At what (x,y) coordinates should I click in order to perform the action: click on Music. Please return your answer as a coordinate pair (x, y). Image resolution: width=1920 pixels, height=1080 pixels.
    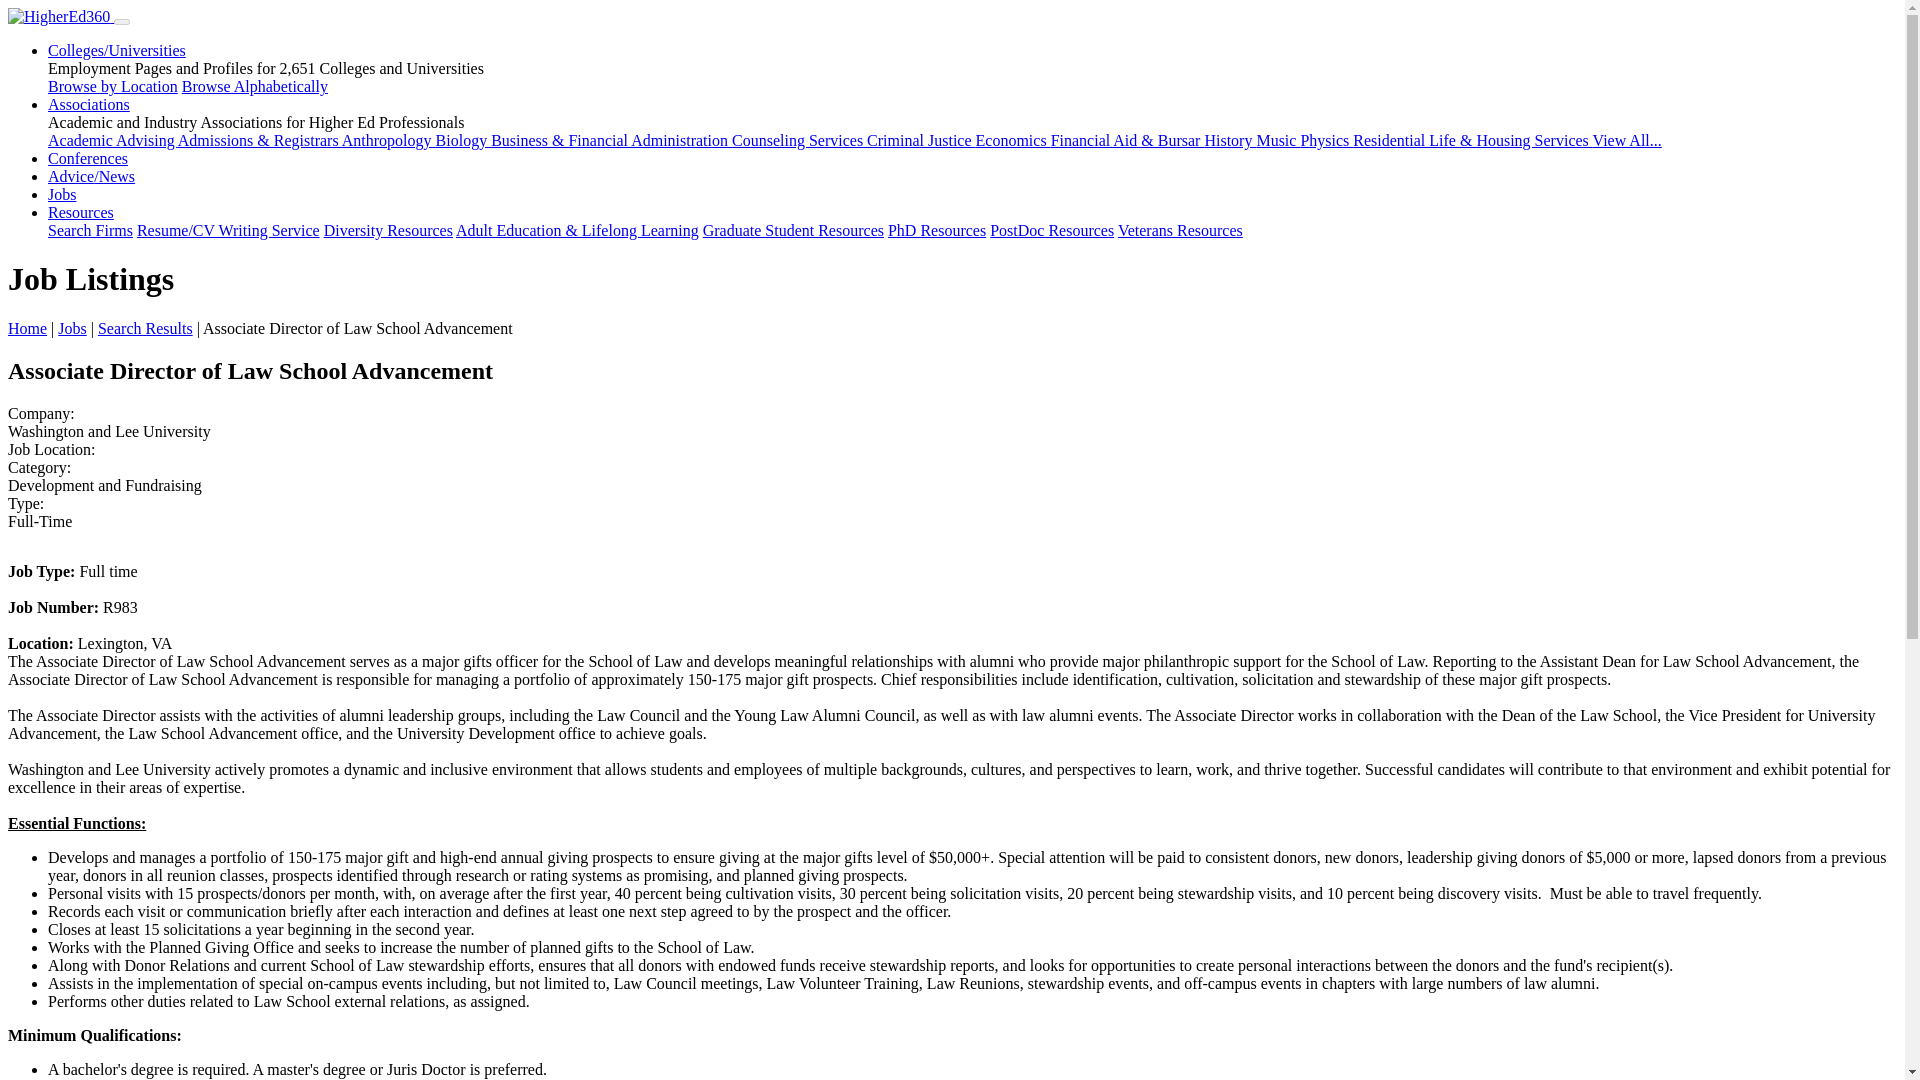
    Looking at the image, I should click on (1277, 140).